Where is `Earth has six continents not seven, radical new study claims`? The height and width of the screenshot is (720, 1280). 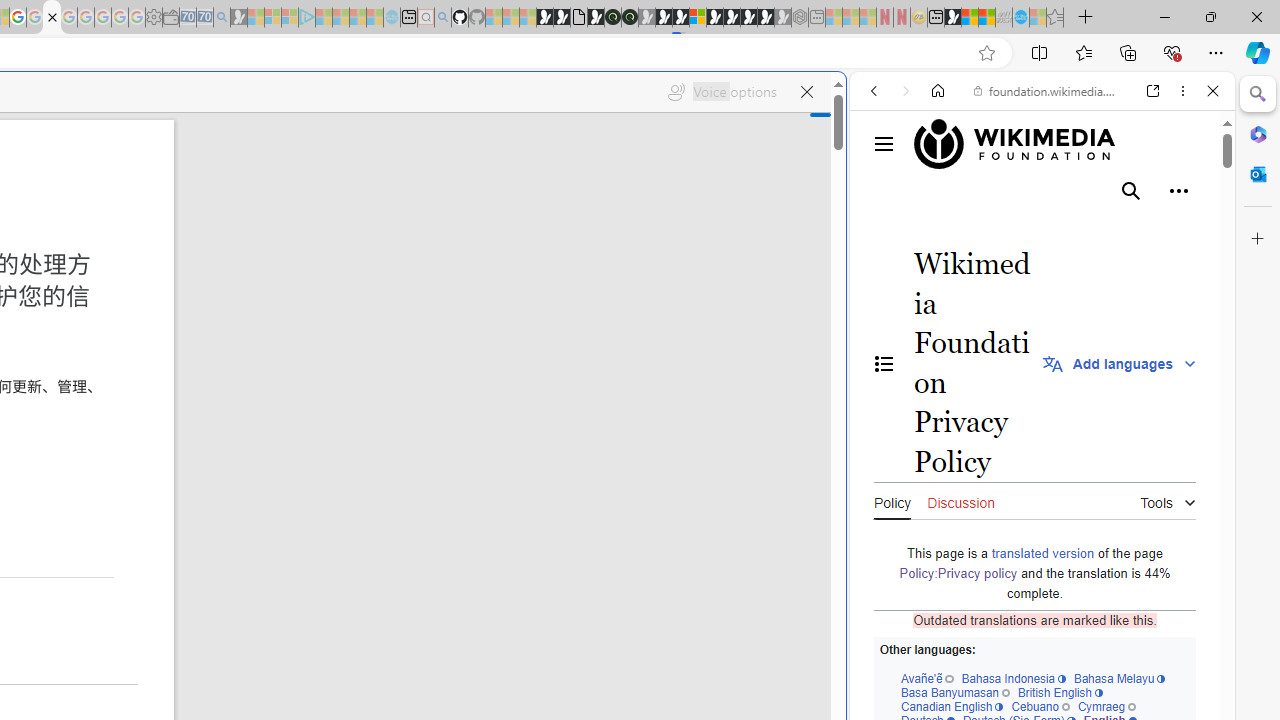
Earth has six continents not seven, radical new study claims is located at coordinates (986, 18).